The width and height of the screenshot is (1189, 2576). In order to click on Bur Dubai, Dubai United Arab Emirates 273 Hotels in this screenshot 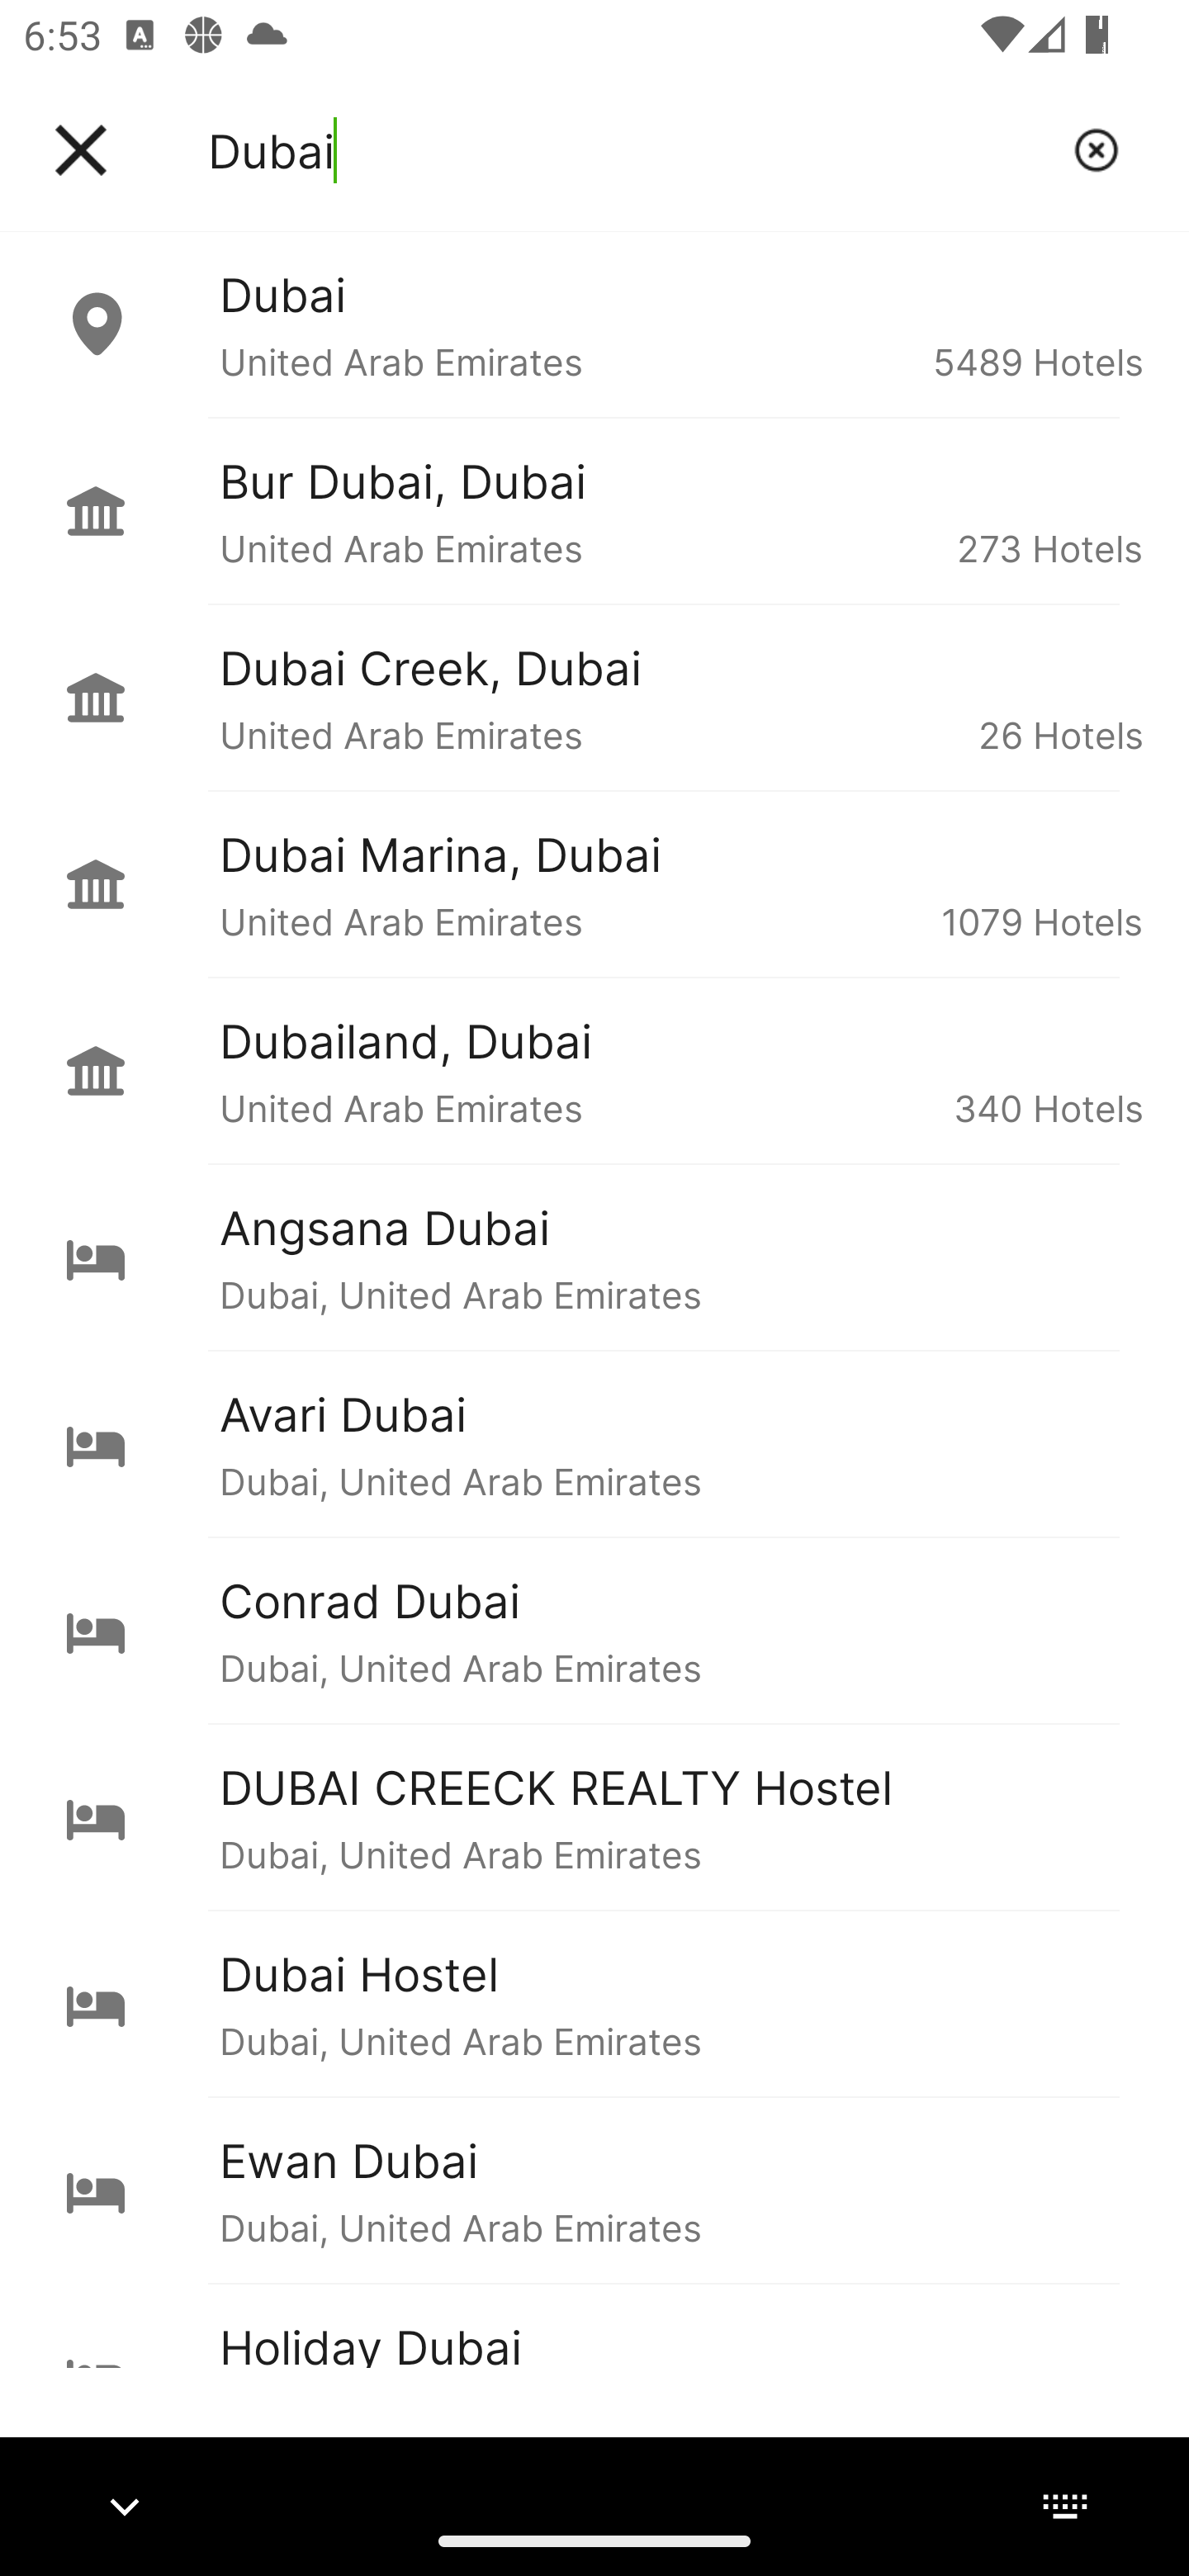, I will do `click(594, 510)`.